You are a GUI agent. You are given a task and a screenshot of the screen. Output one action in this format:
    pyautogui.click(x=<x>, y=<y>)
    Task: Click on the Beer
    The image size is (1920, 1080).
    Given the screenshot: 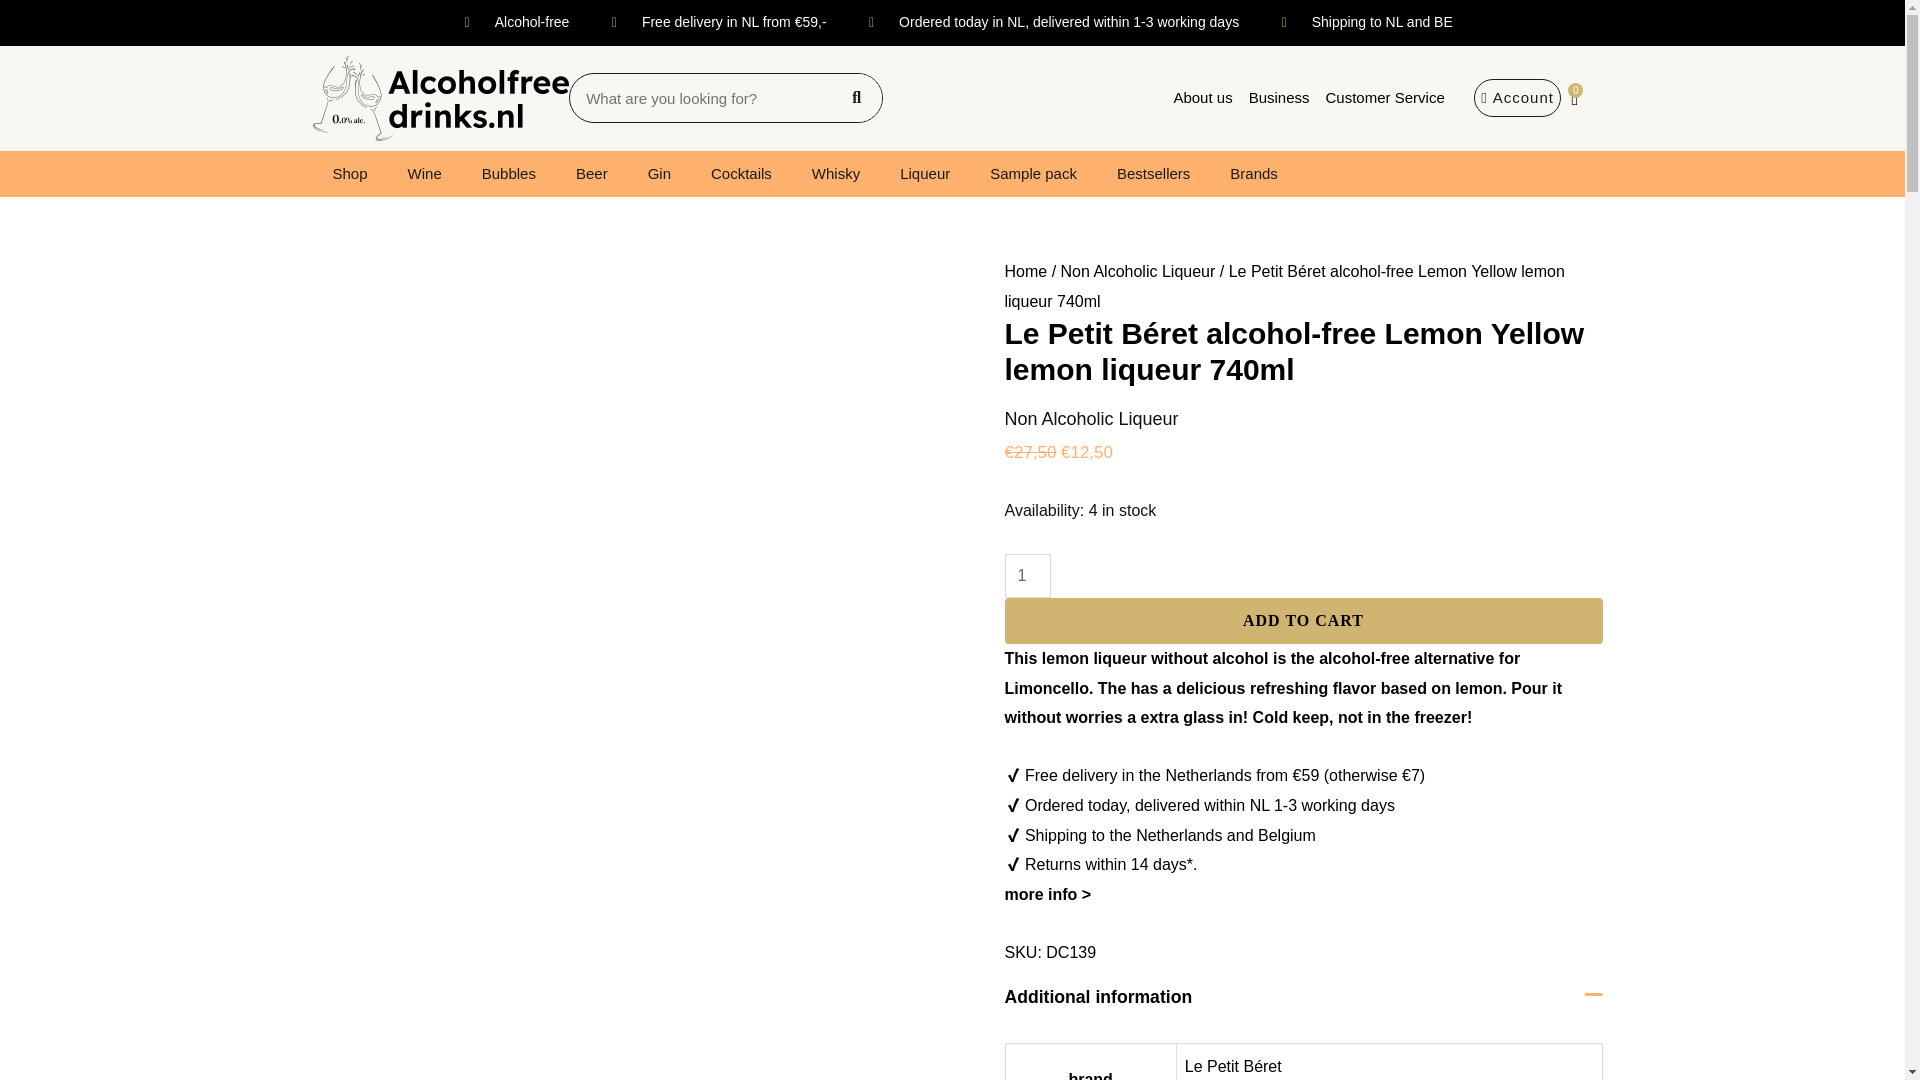 What is the action you would take?
    pyautogui.click(x=592, y=174)
    